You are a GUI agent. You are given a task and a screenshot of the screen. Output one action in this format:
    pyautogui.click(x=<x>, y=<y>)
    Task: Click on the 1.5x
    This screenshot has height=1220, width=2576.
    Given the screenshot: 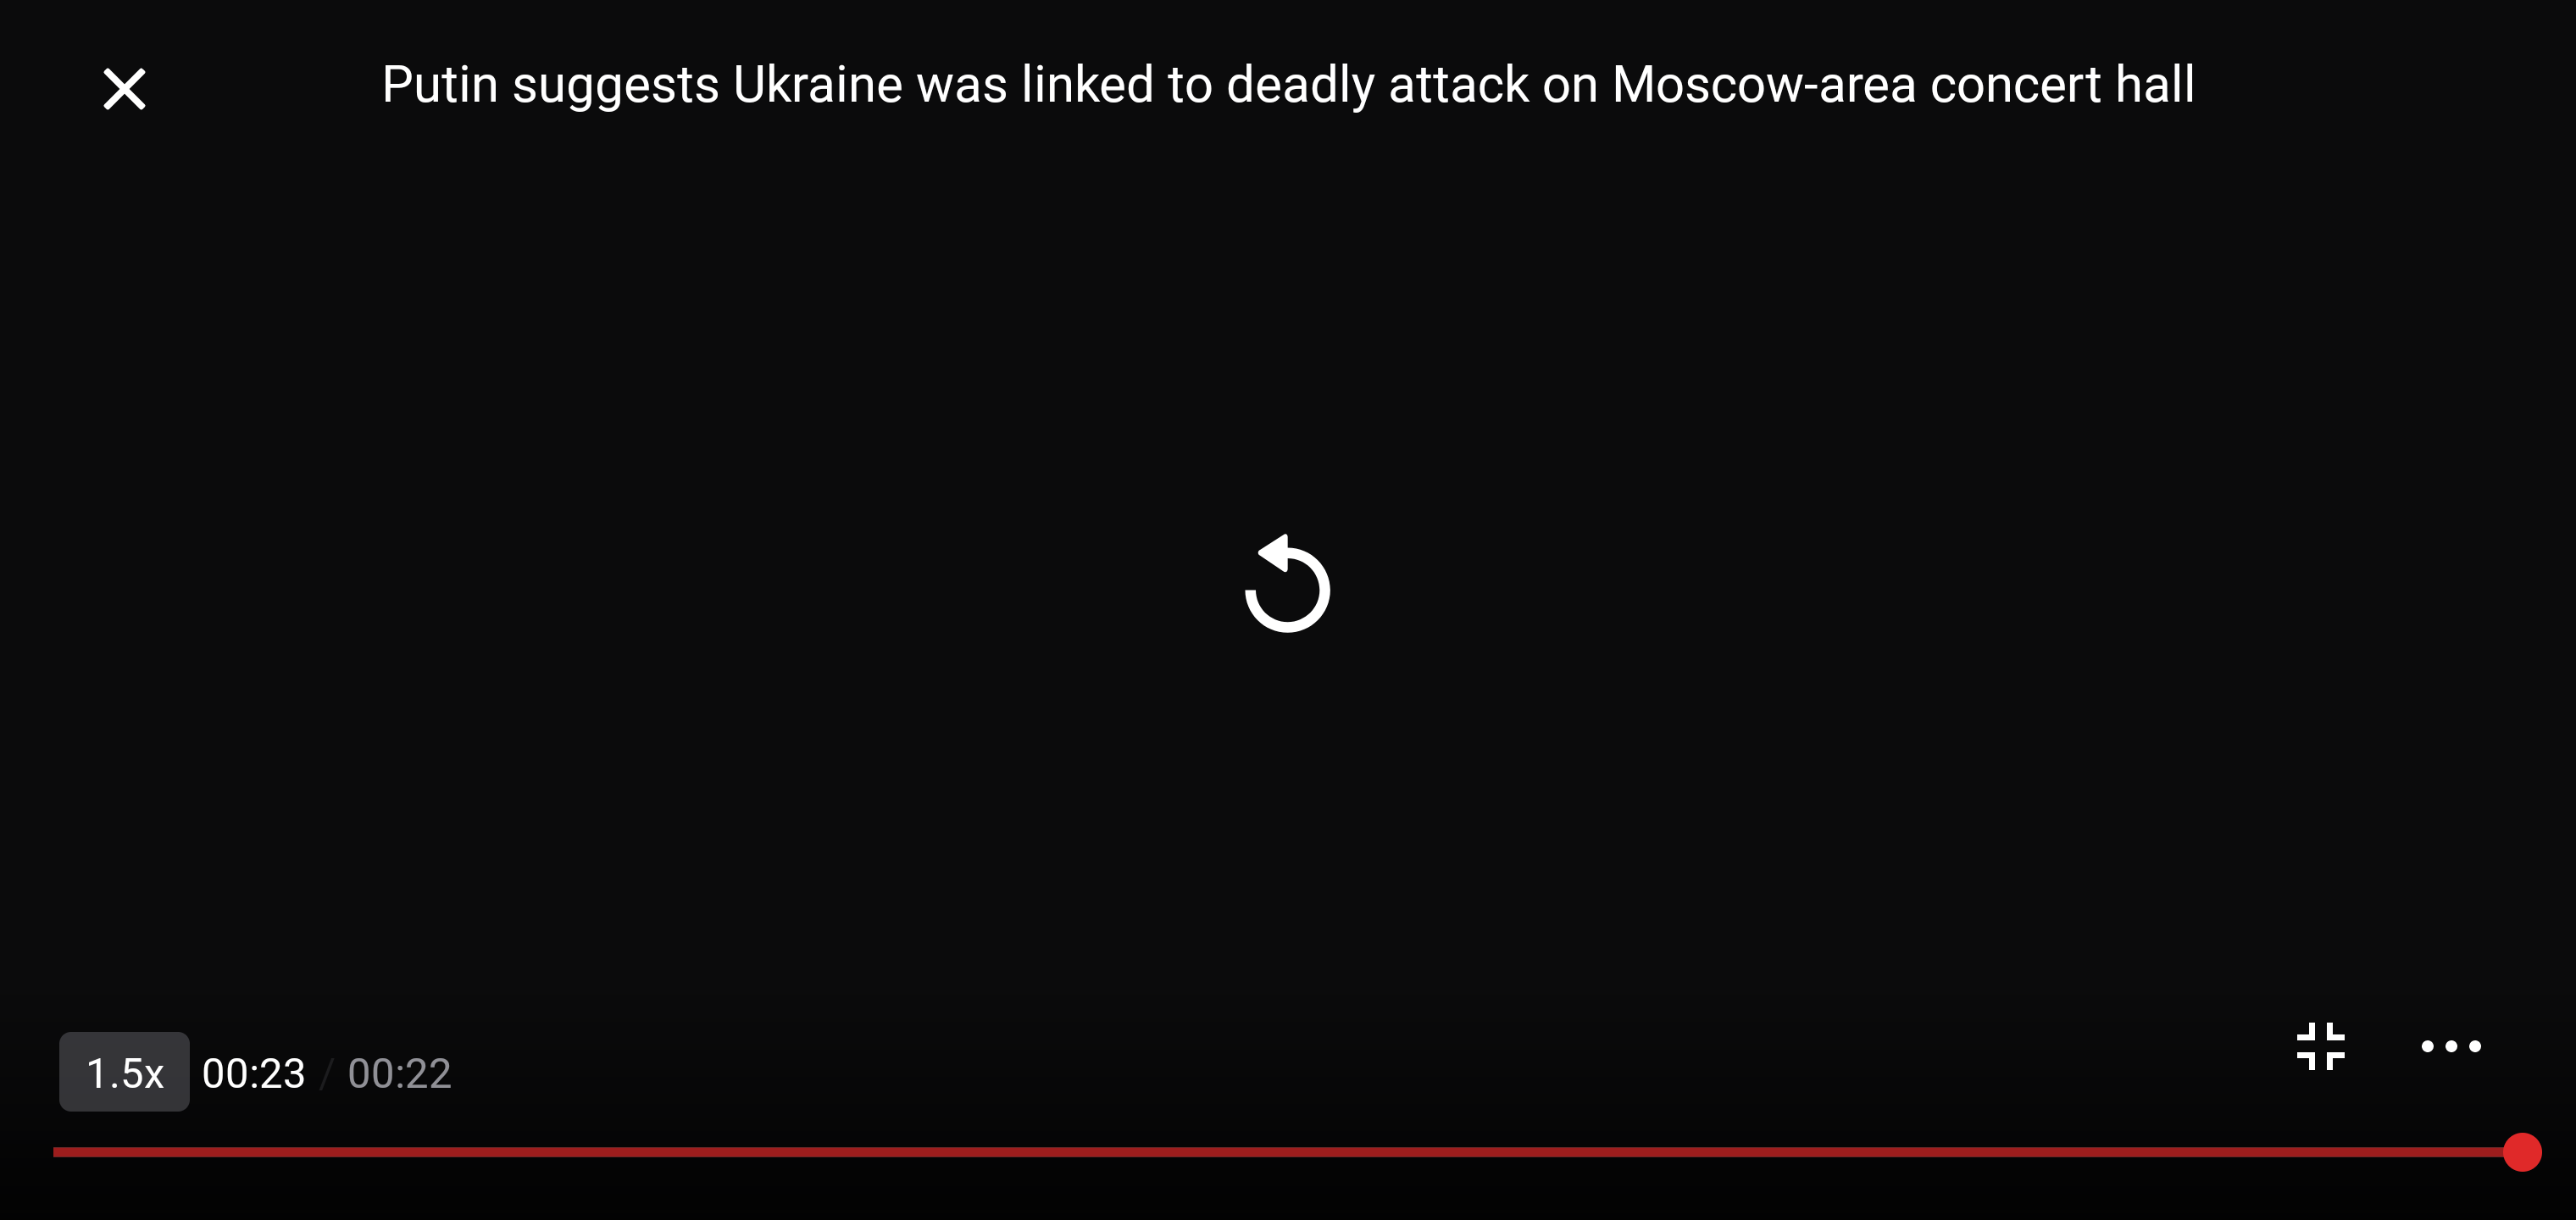 What is the action you would take?
    pyautogui.click(x=124, y=1071)
    